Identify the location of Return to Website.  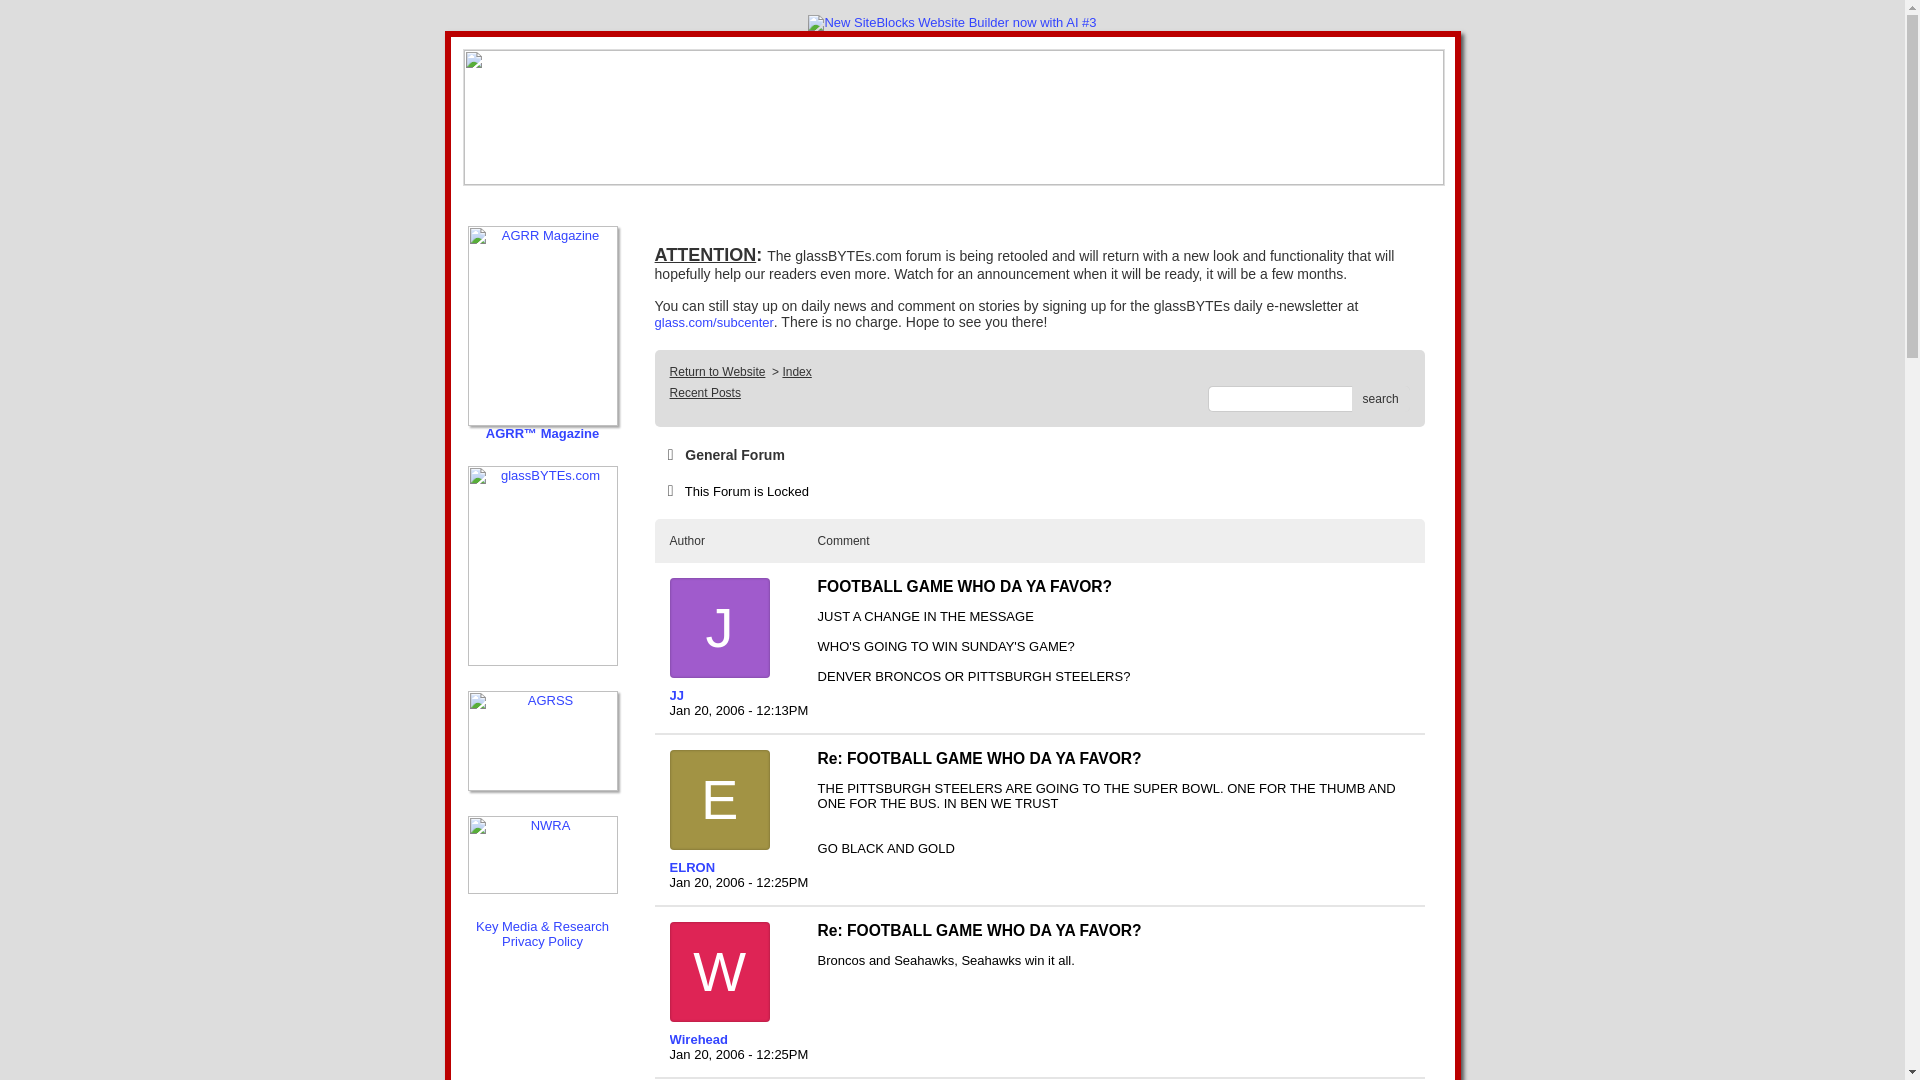
(718, 372).